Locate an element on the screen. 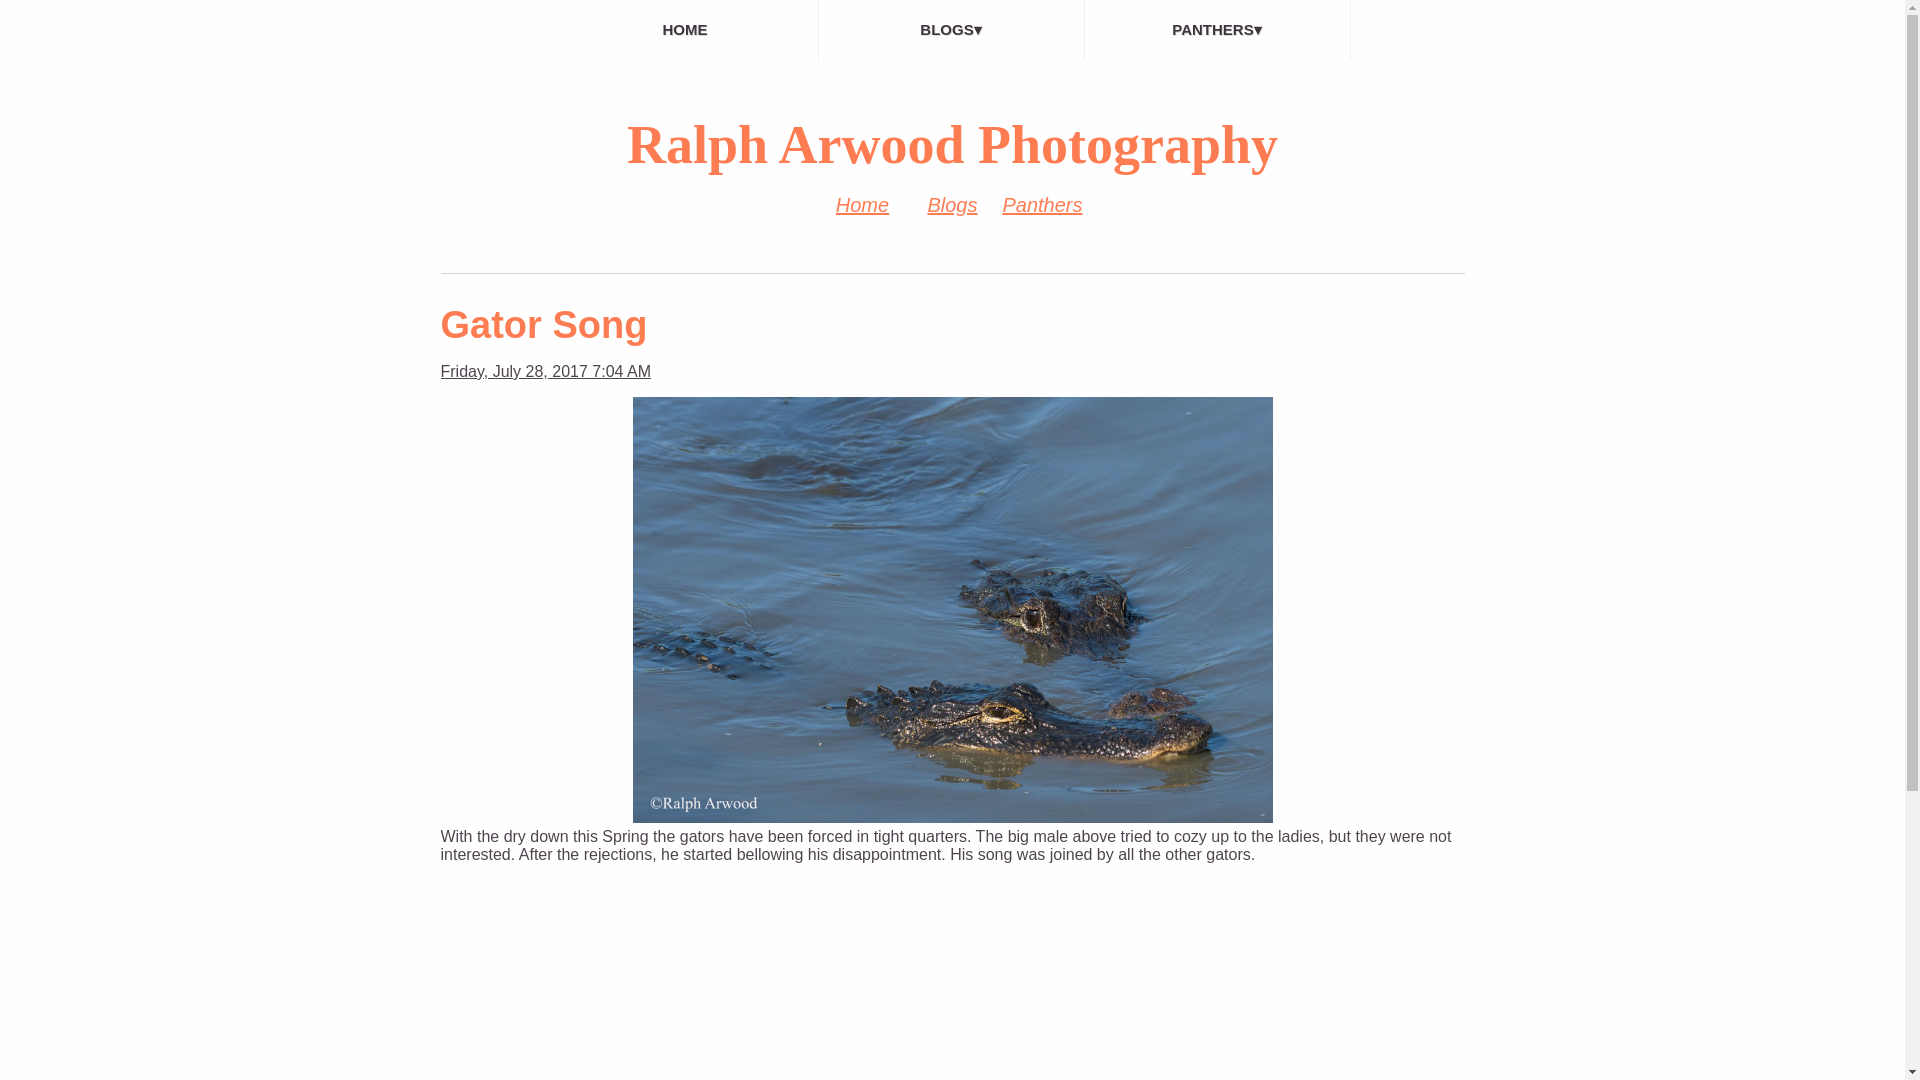  HOME is located at coordinates (684, 30).